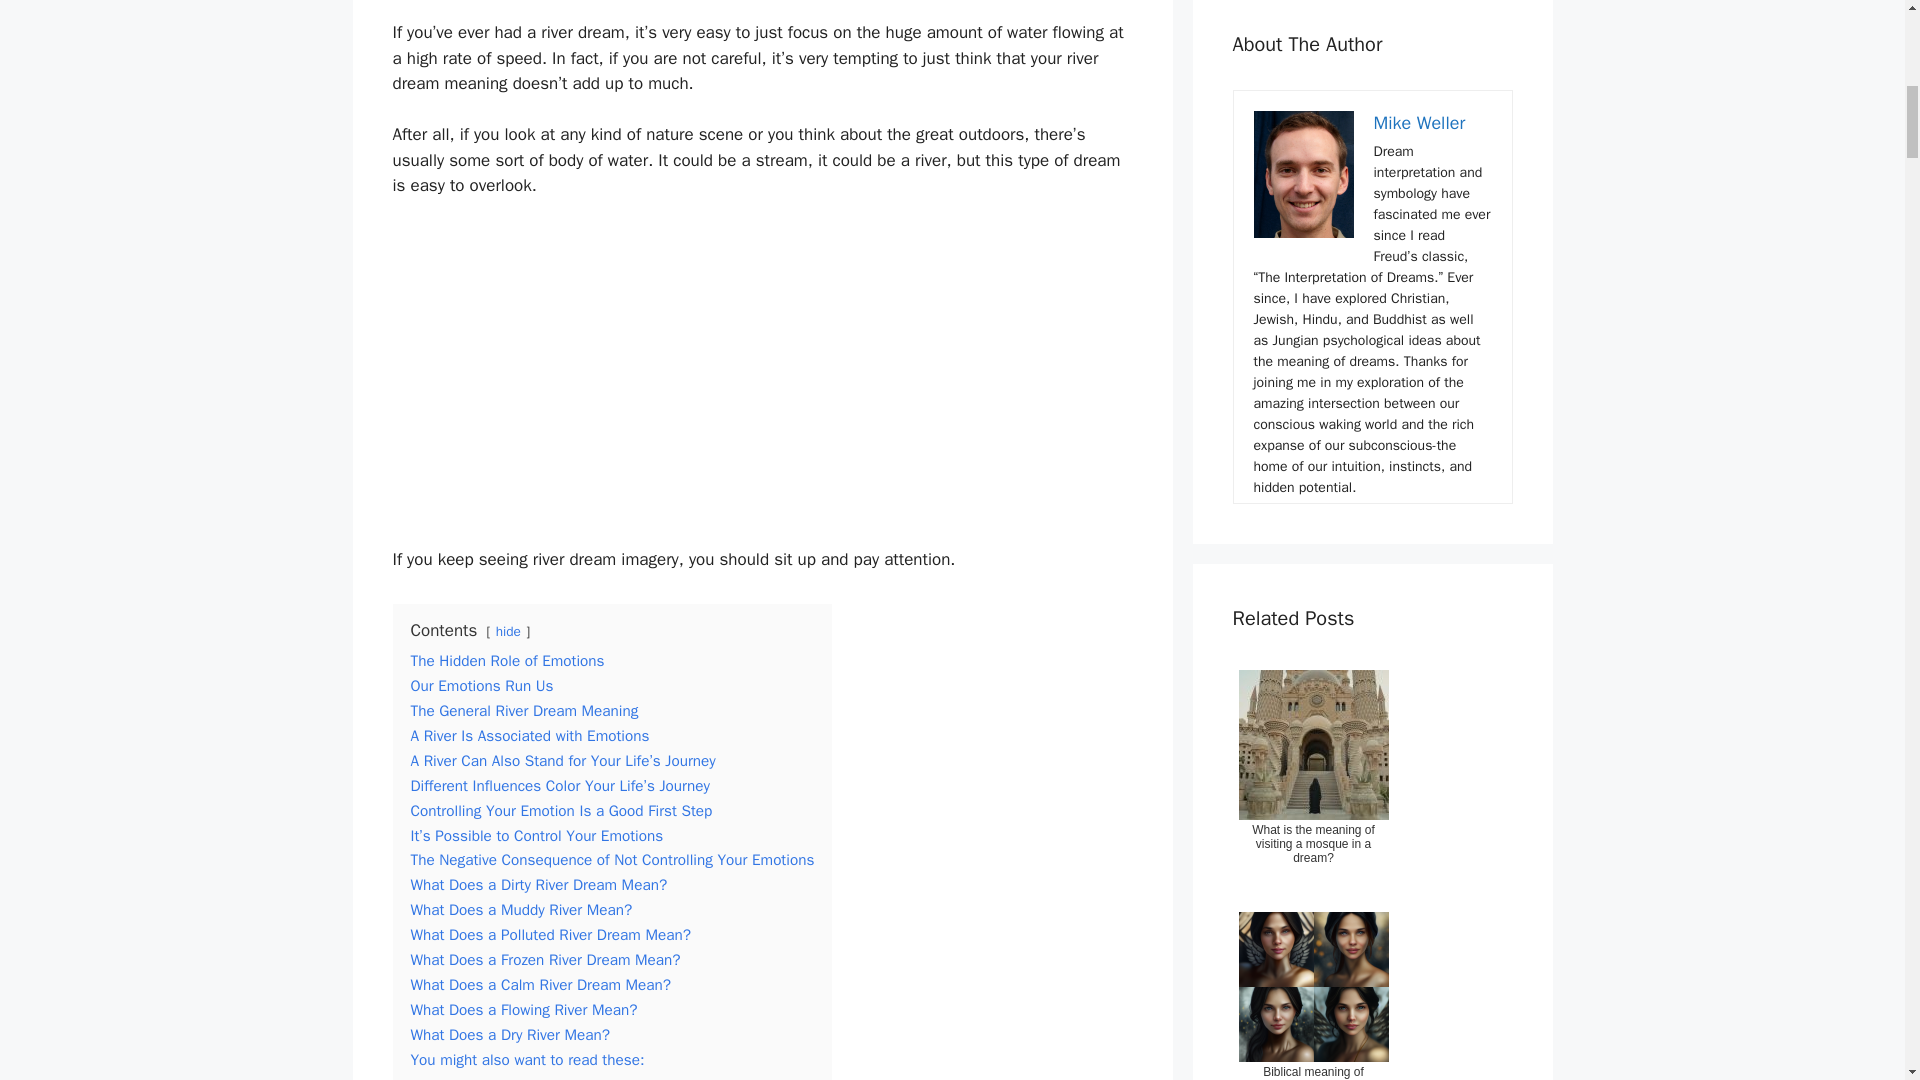 This screenshot has width=1920, height=1080. Describe the element at coordinates (762, 380) in the screenshot. I see `YouTube video player` at that location.